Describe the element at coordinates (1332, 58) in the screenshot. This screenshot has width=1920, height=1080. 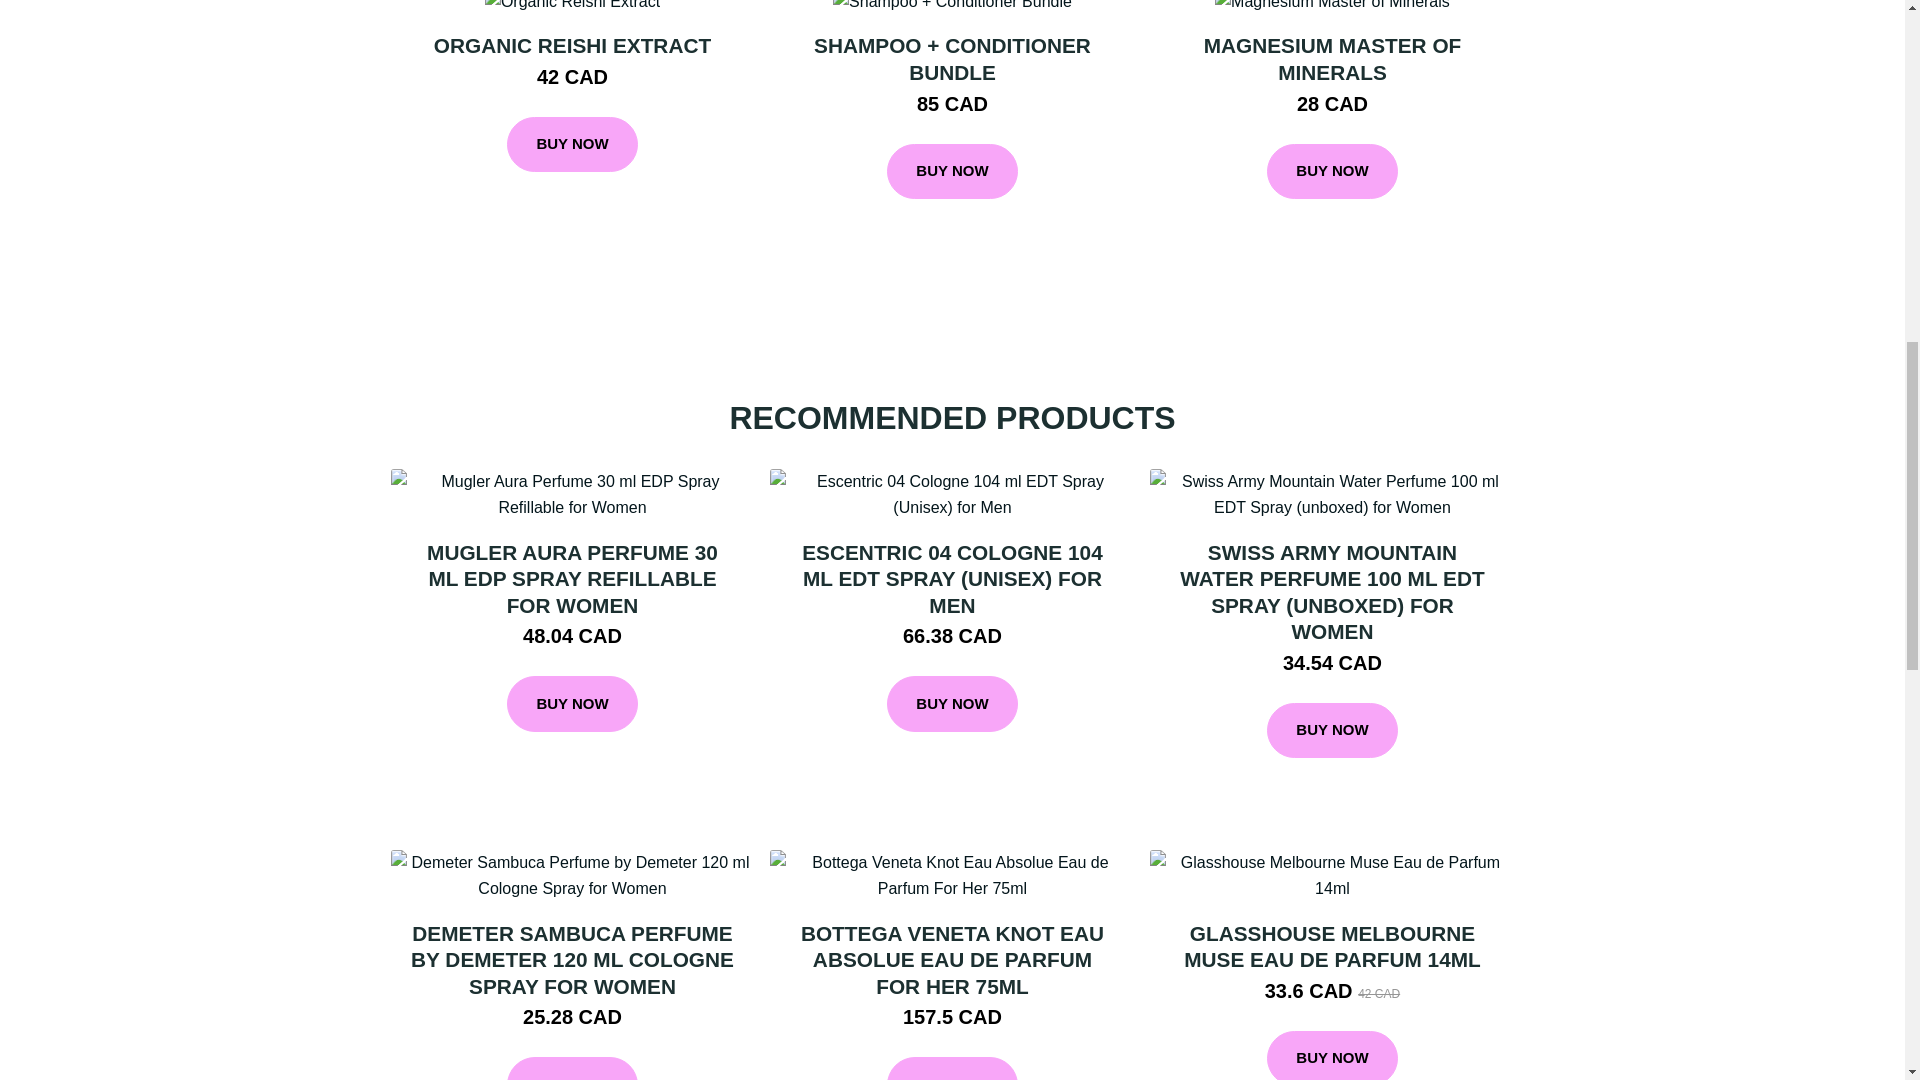
I see `MAGNESIUM MASTER OF MINERALS` at that location.